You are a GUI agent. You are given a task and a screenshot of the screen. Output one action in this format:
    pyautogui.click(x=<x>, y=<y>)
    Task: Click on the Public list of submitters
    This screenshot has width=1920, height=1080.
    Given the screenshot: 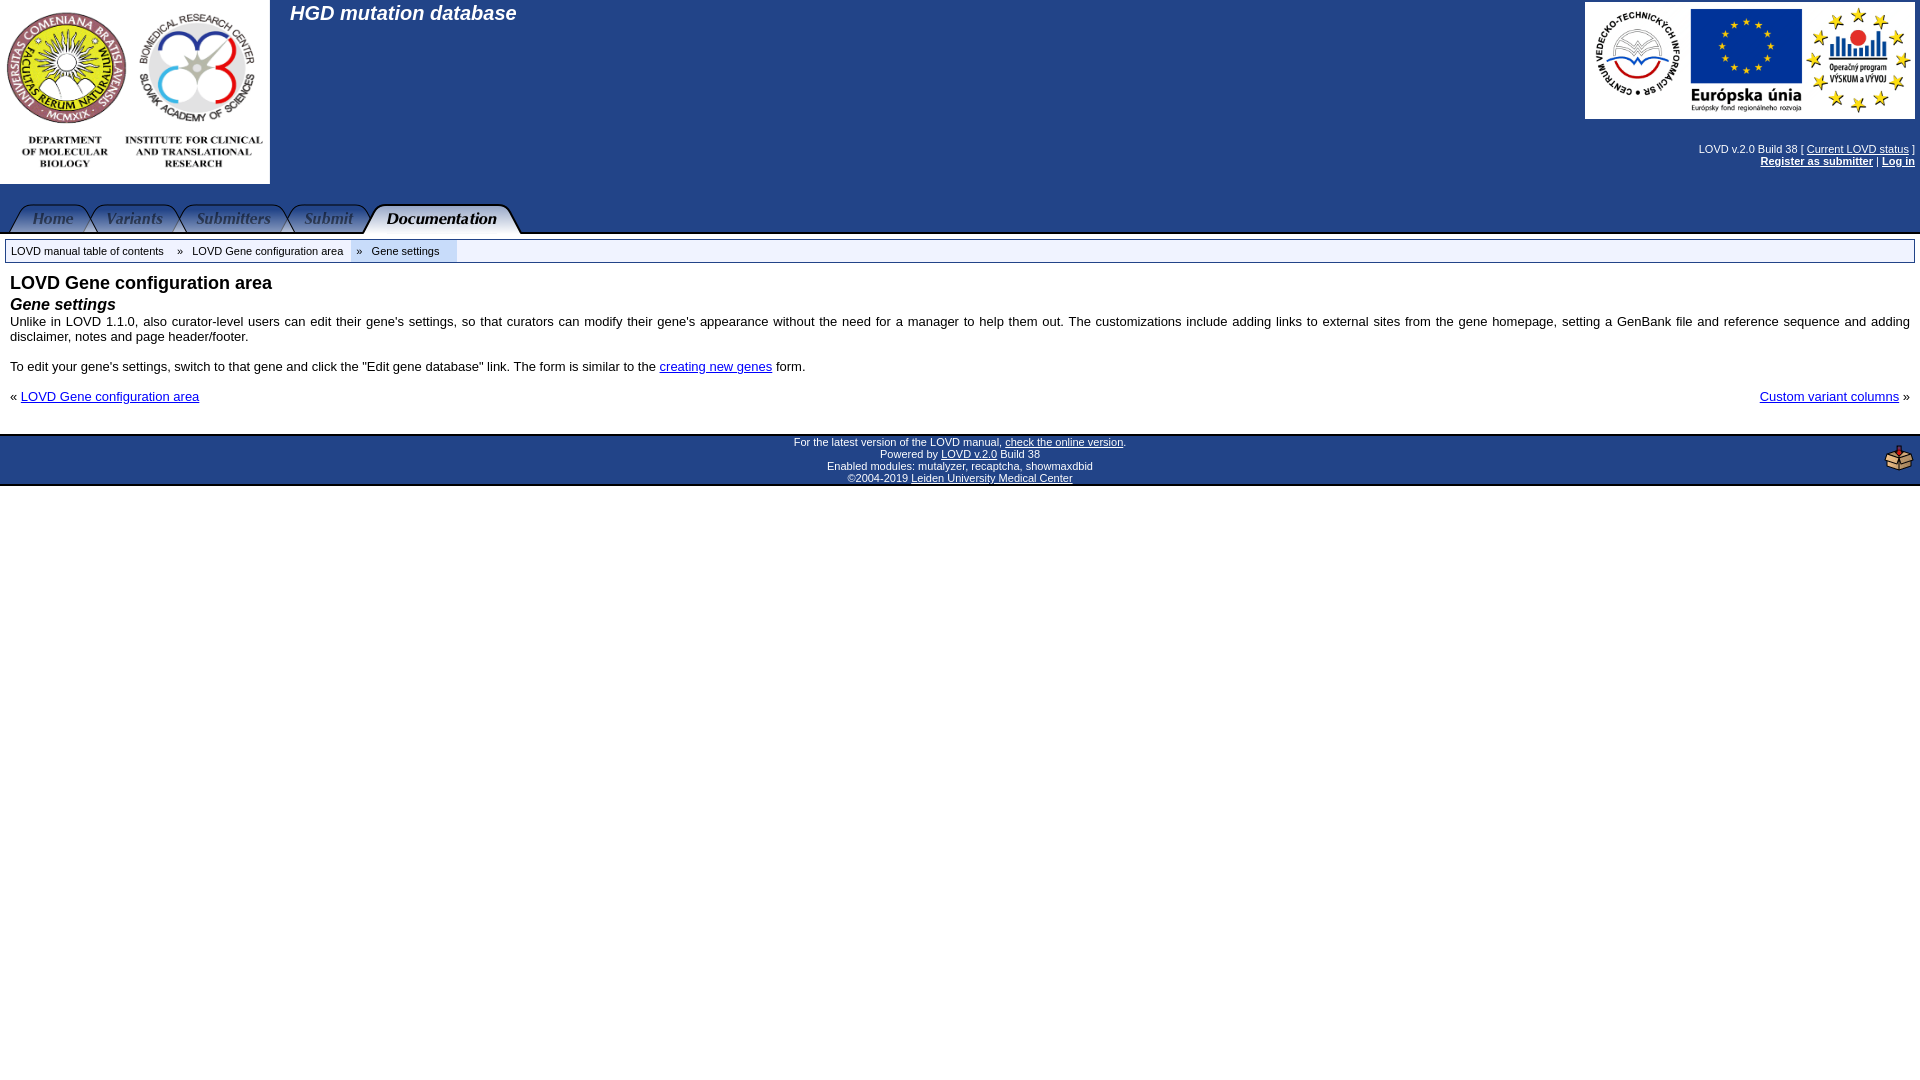 What is the action you would take?
    pyautogui.click(x=232, y=219)
    